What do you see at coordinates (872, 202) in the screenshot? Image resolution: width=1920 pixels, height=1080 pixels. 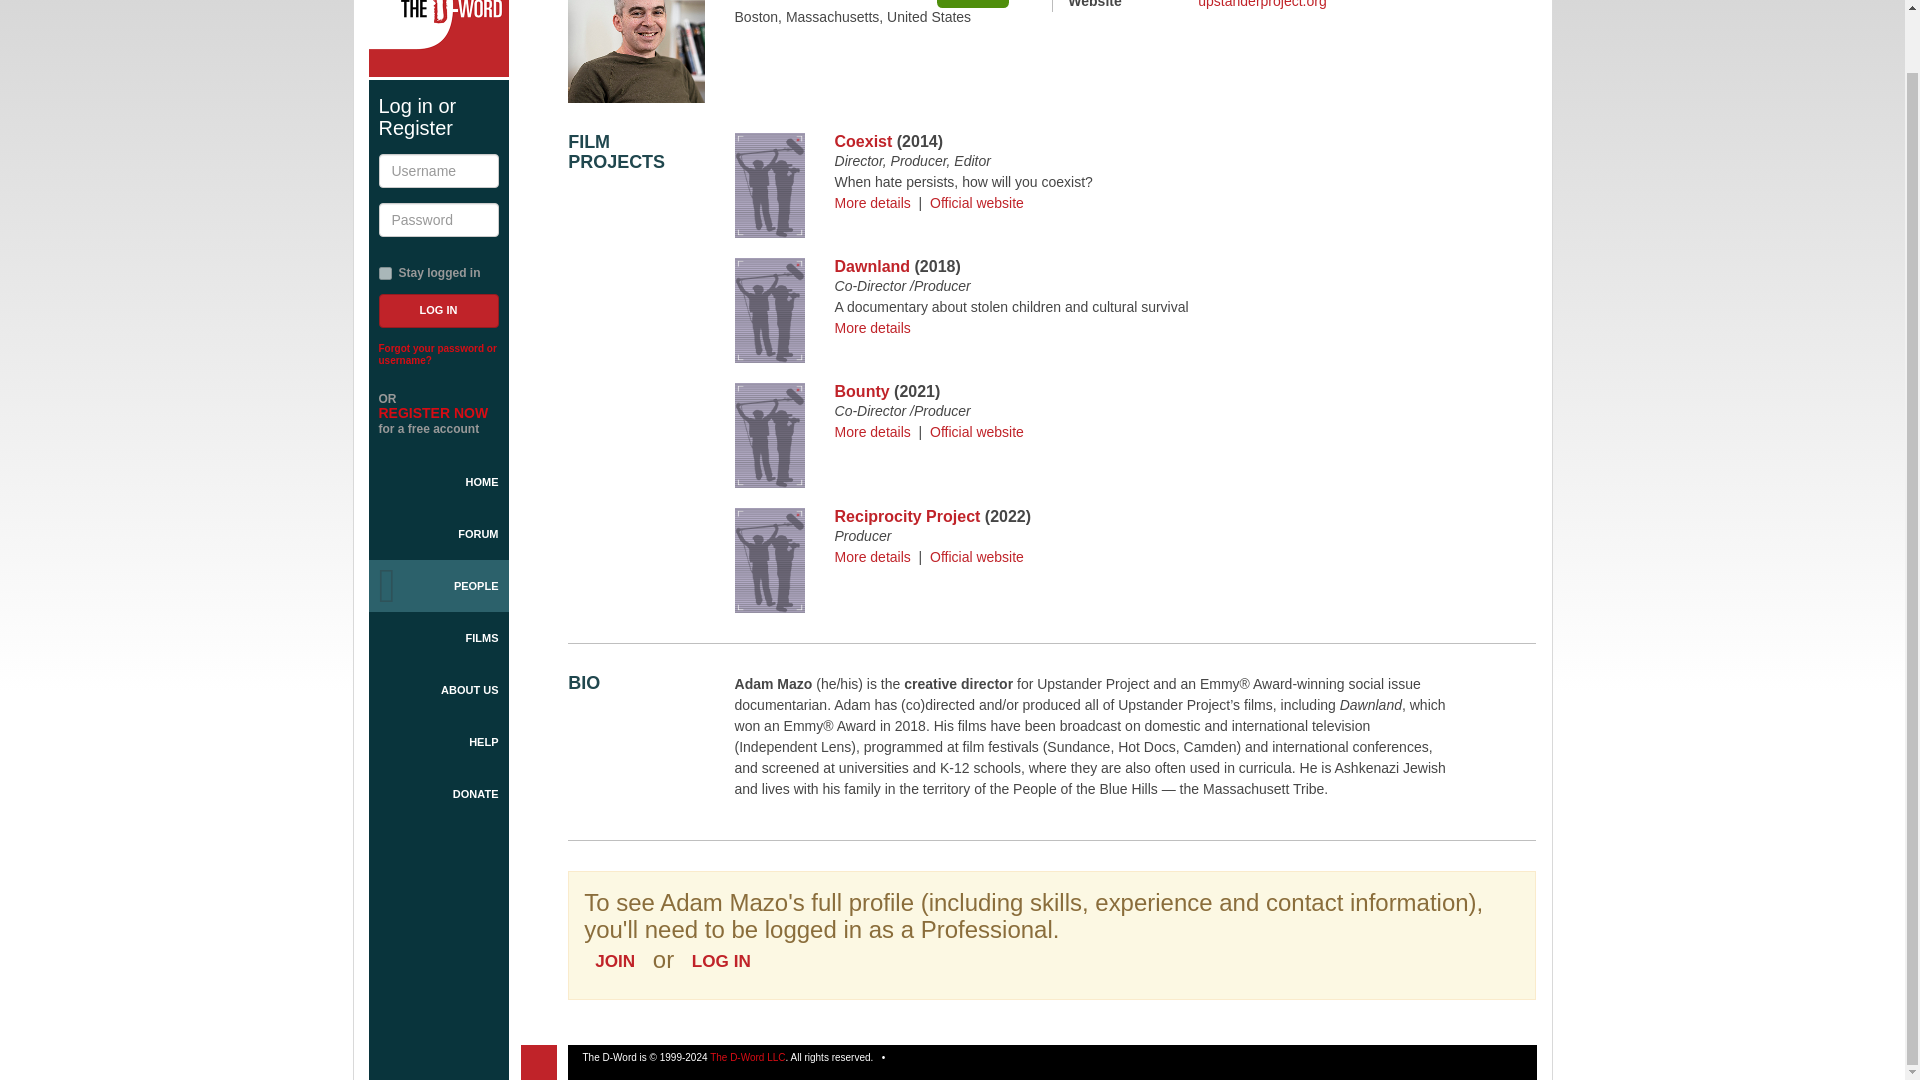 I see `More details` at bounding box center [872, 202].